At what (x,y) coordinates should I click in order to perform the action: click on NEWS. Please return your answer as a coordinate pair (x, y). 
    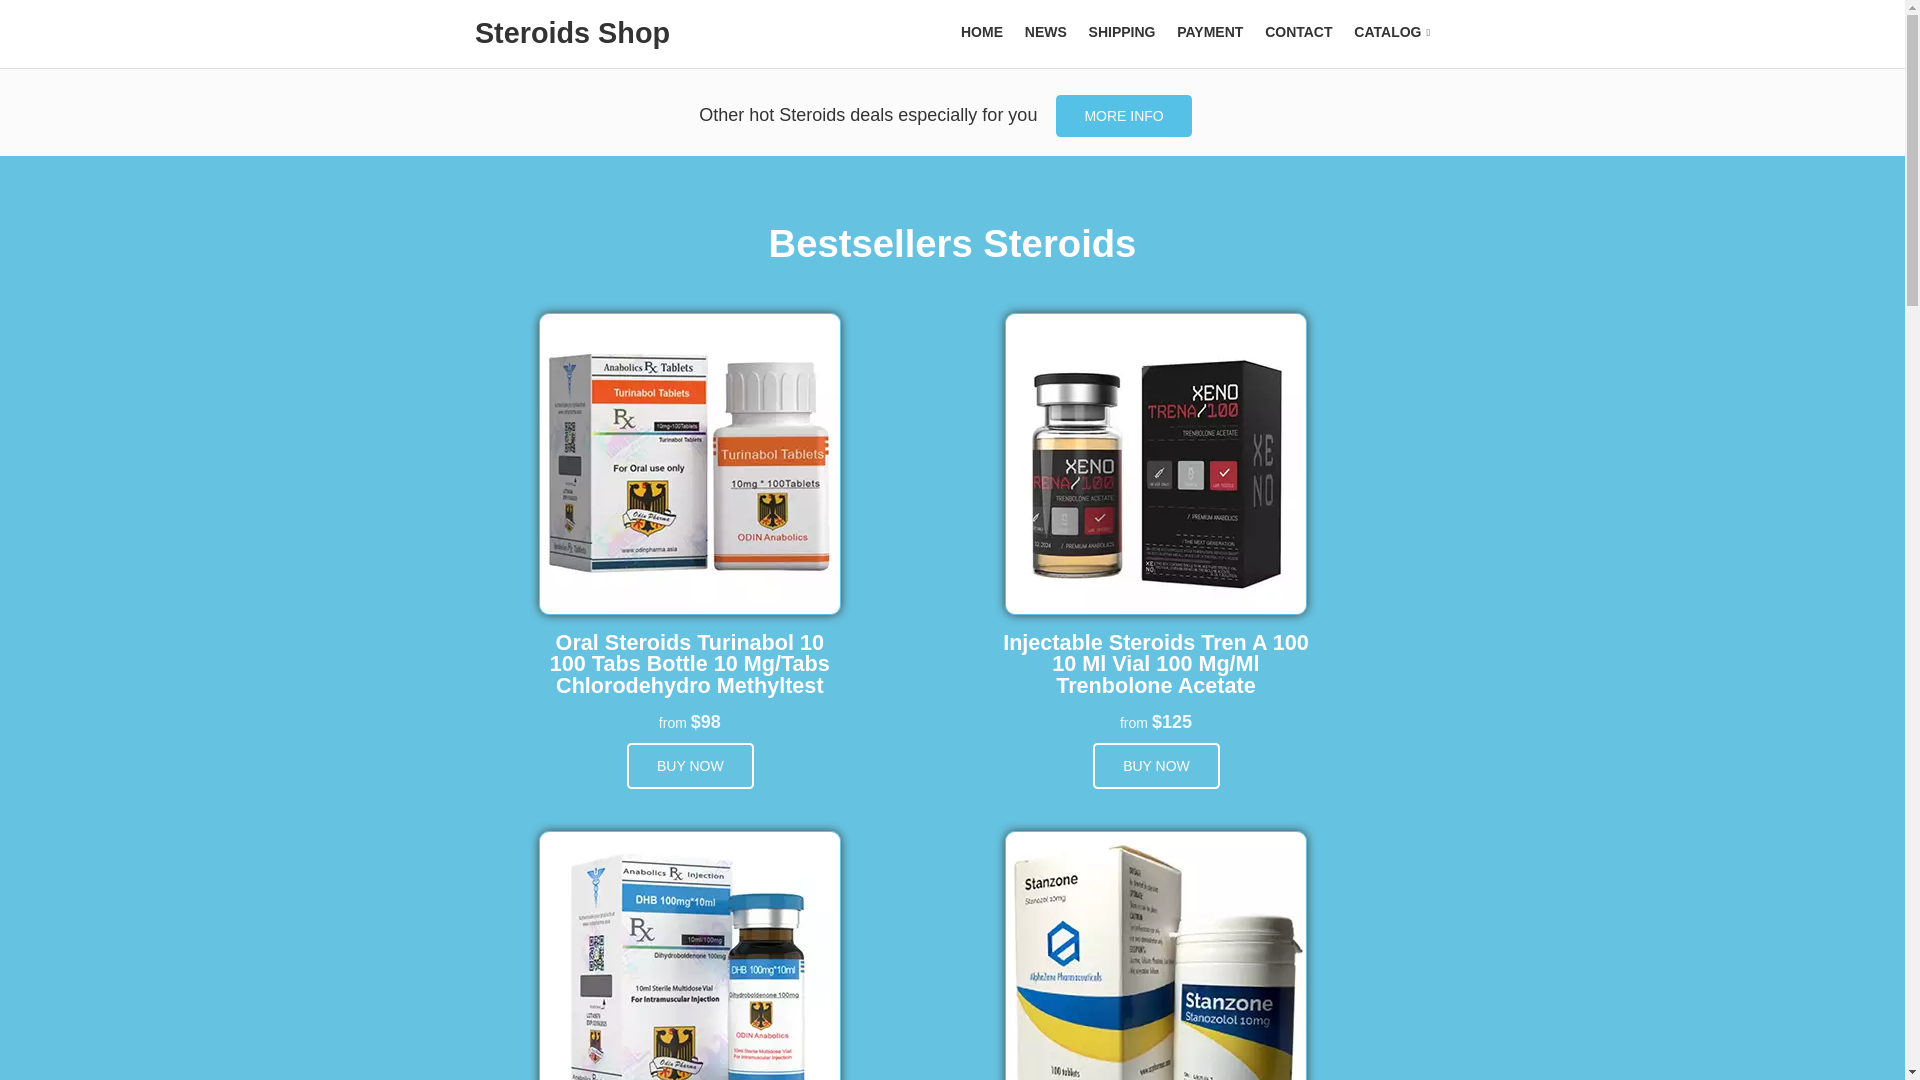
    Looking at the image, I should click on (1046, 31).